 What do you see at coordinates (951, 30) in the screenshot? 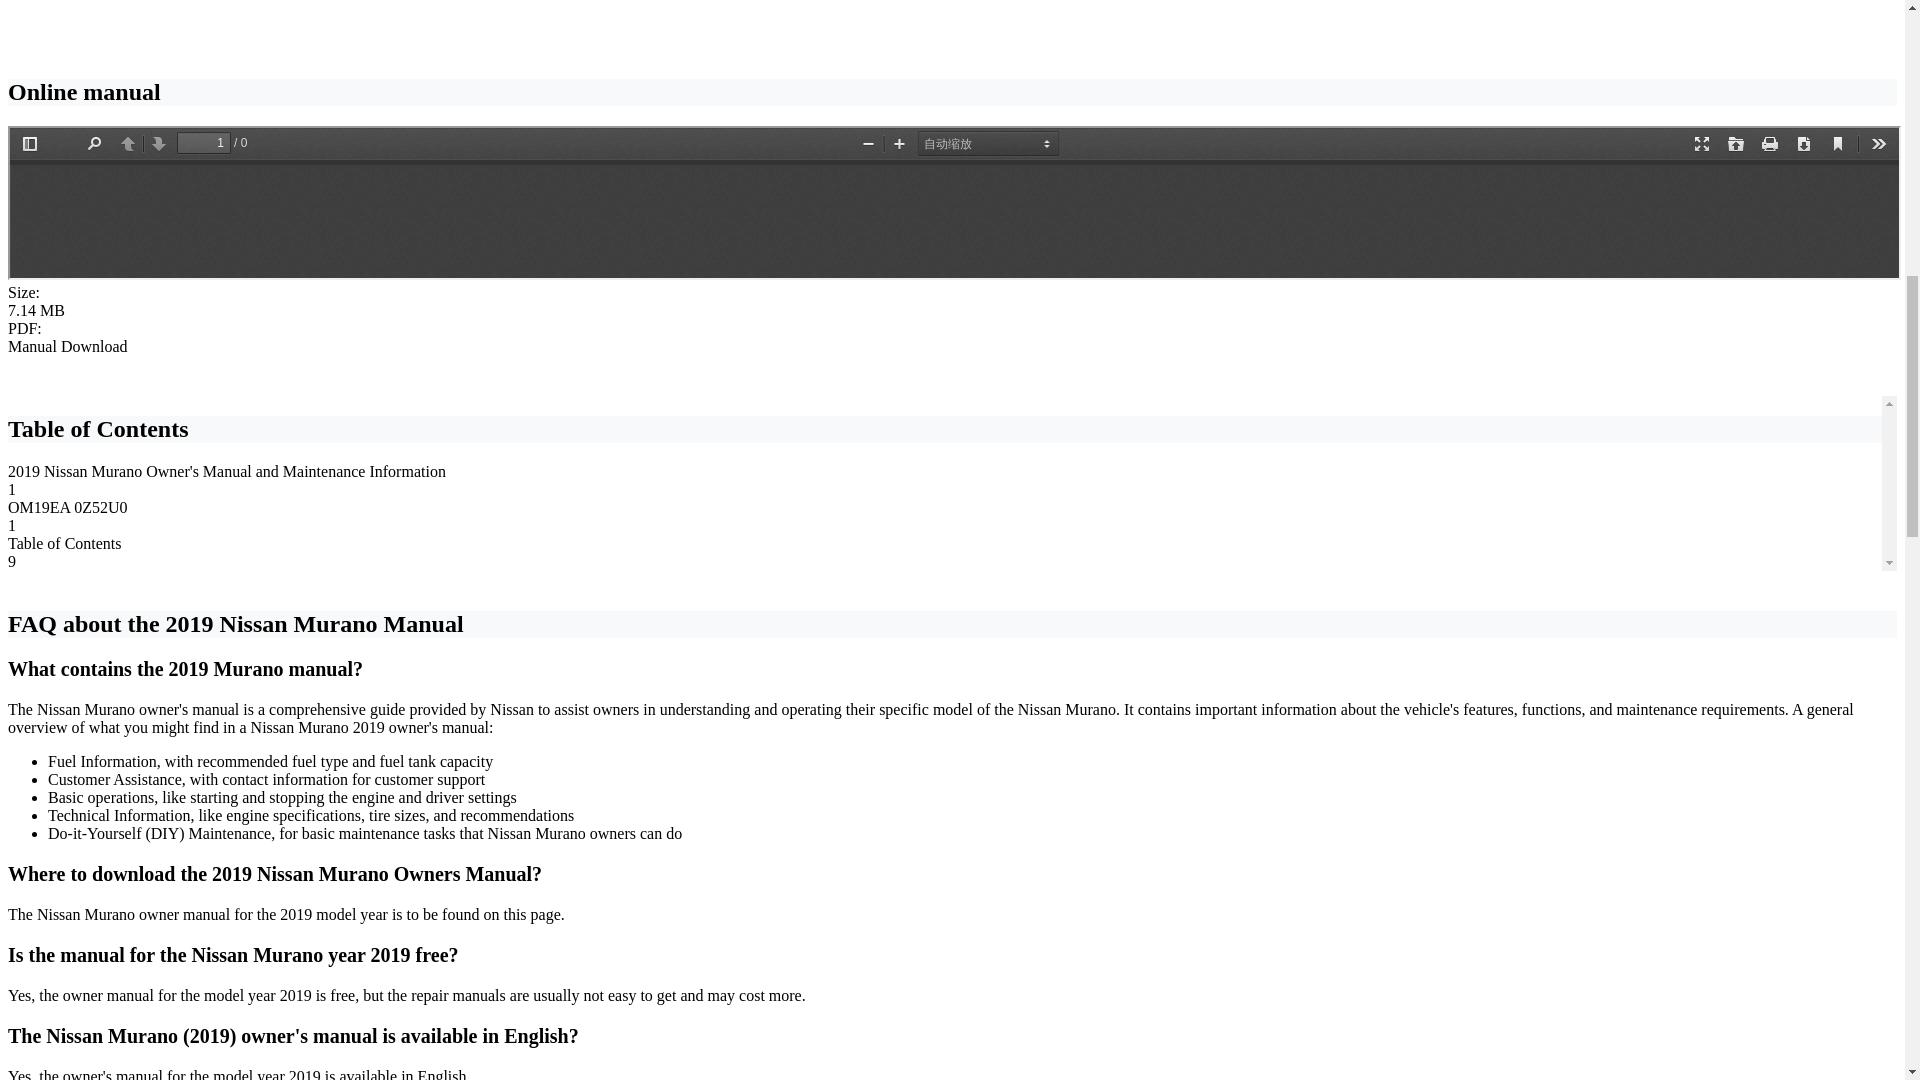
I see `Advertisement` at bounding box center [951, 30].